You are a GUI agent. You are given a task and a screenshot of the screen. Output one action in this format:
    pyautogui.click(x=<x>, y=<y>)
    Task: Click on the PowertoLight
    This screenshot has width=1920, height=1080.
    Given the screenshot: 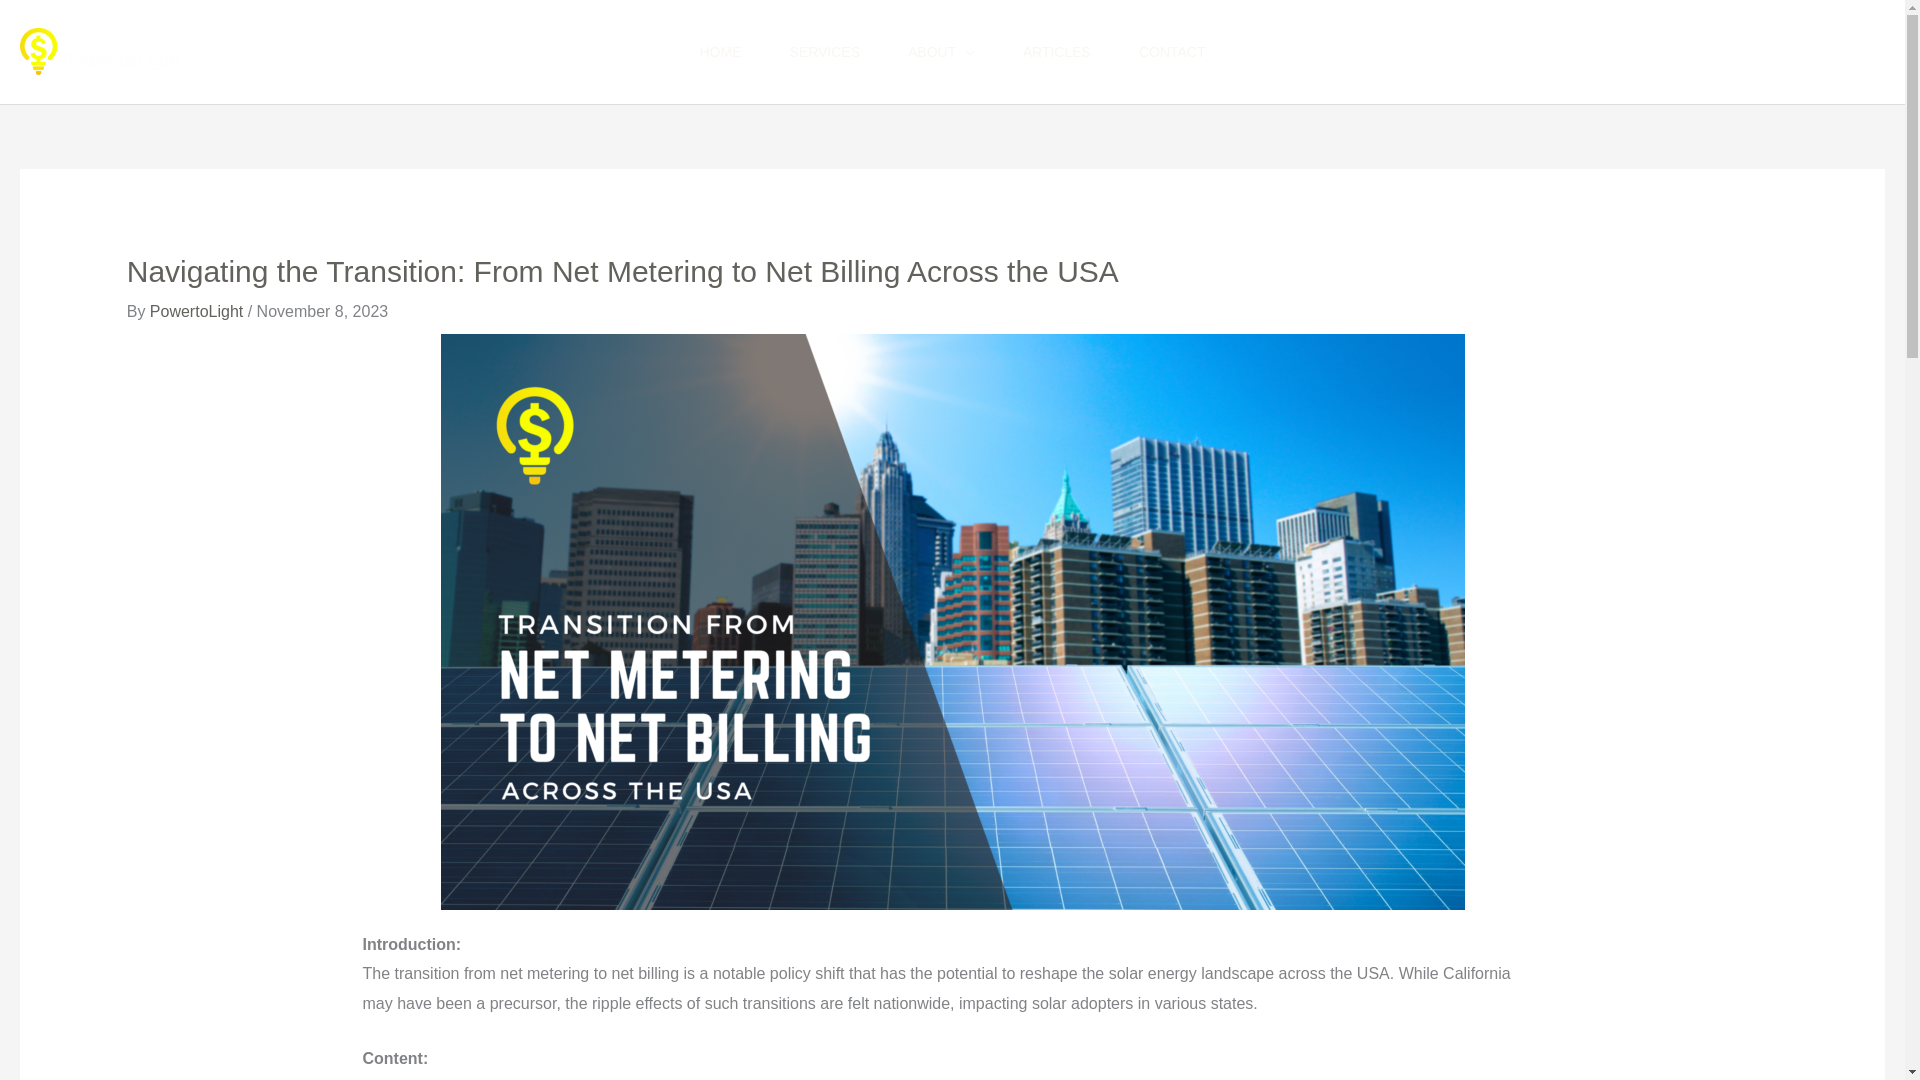 What is the action you would take?
    pyautogui.click(x=198, y=311)
    